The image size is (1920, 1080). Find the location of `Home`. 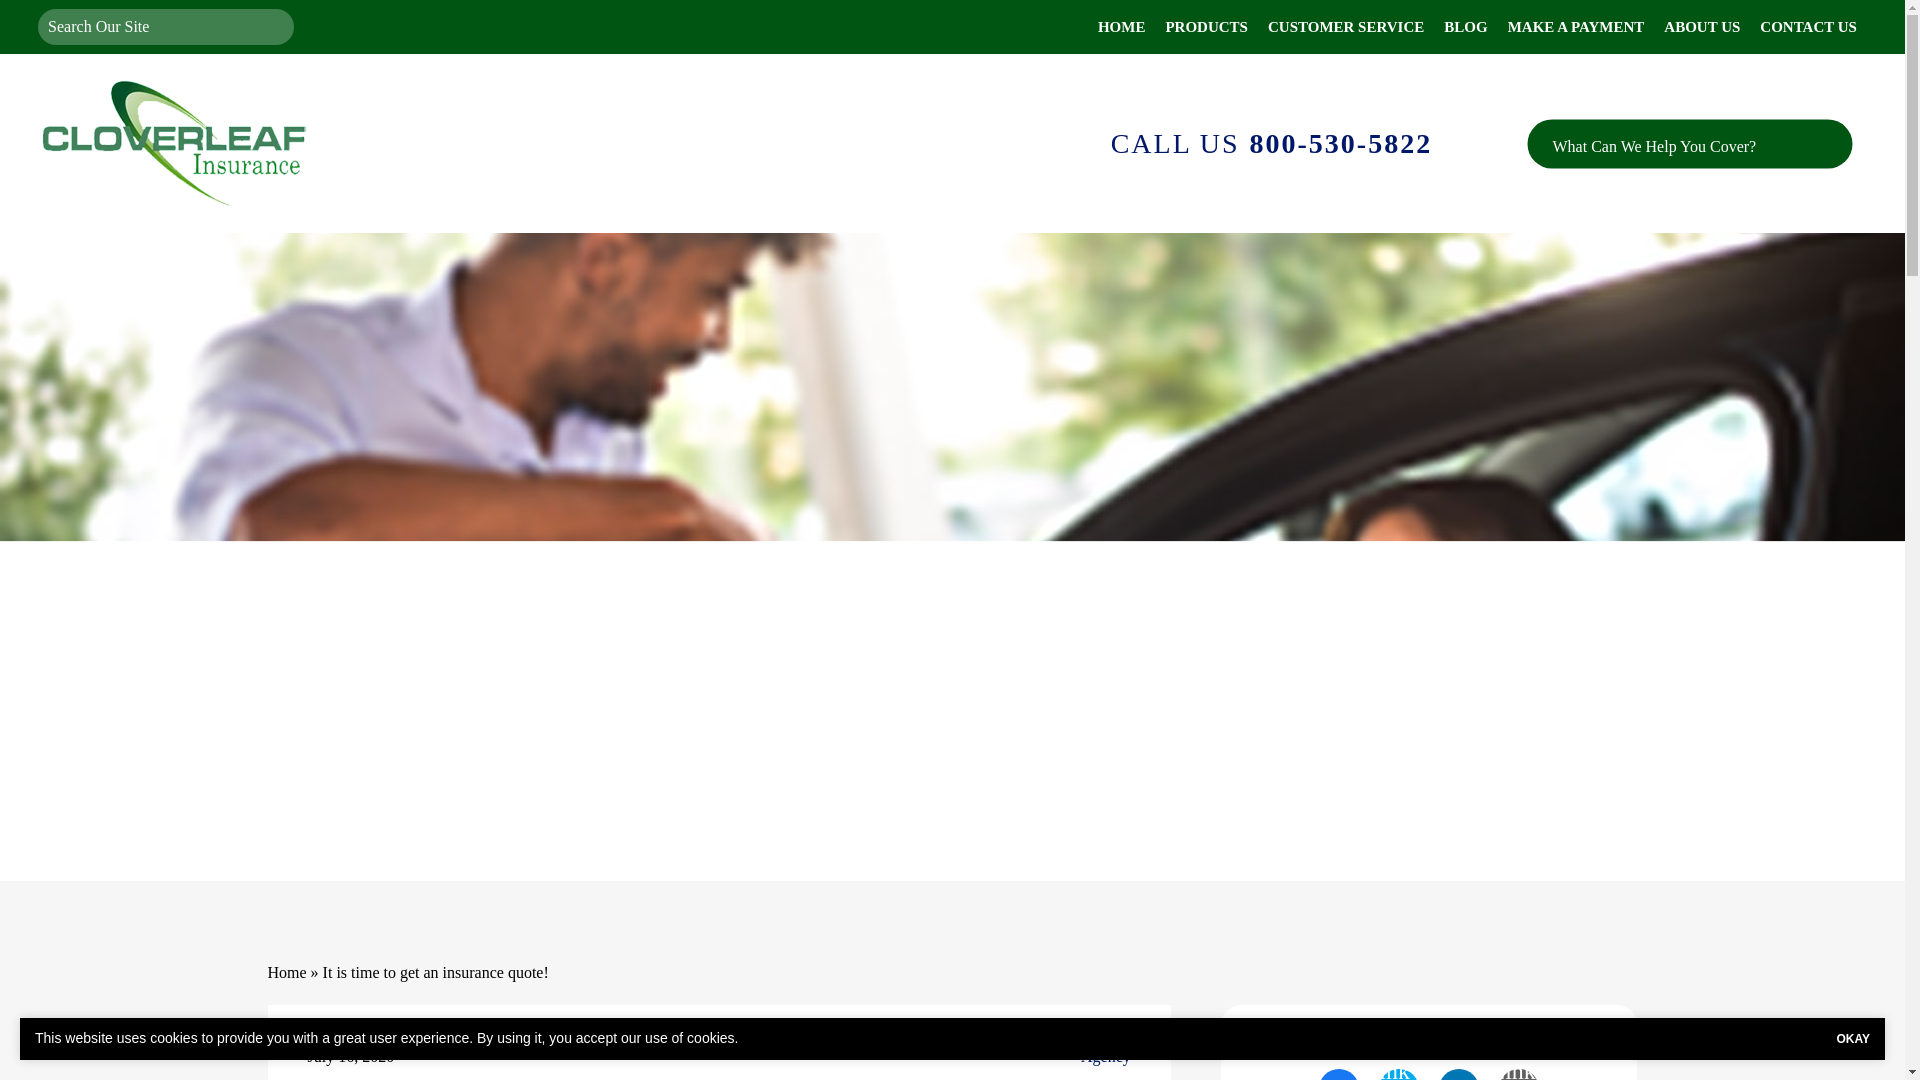

Home is located at coordinates (288, 972).